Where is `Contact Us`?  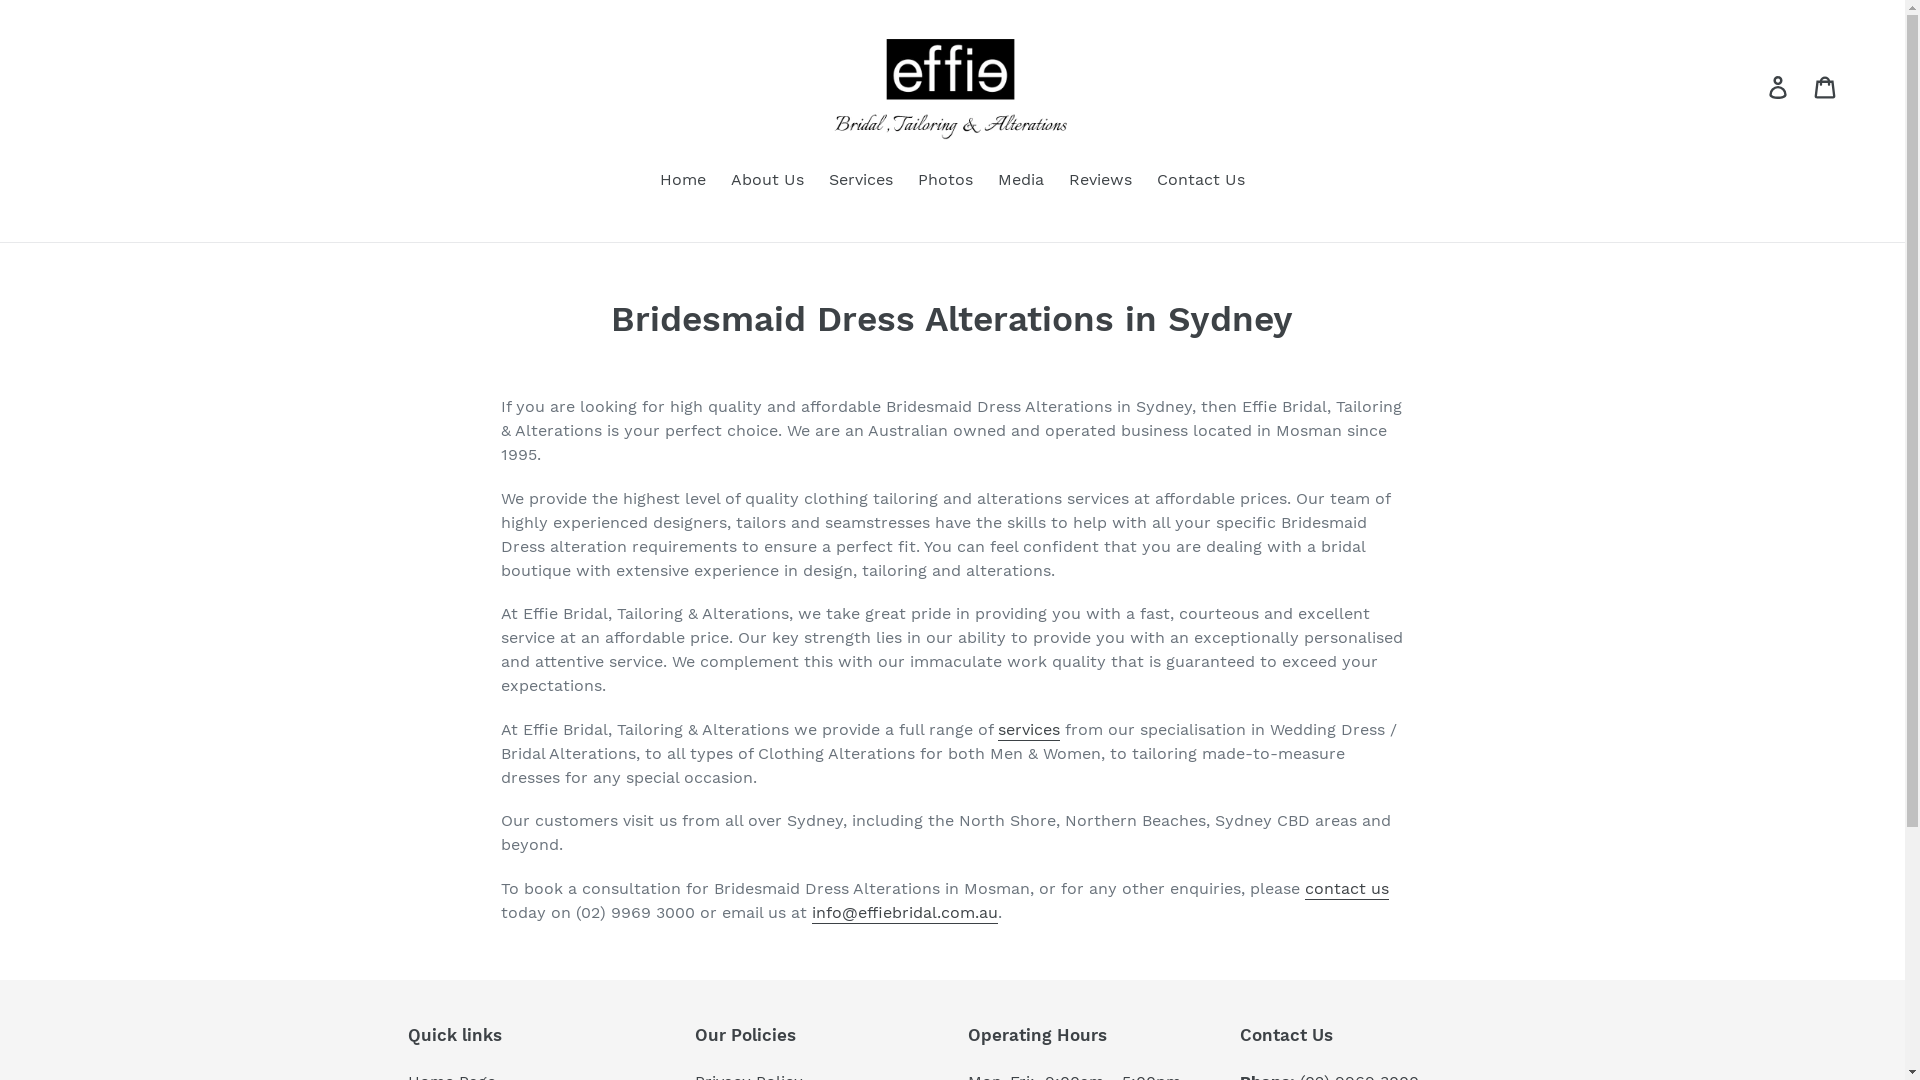
Contact Us is located at coordinates (1201, 182).